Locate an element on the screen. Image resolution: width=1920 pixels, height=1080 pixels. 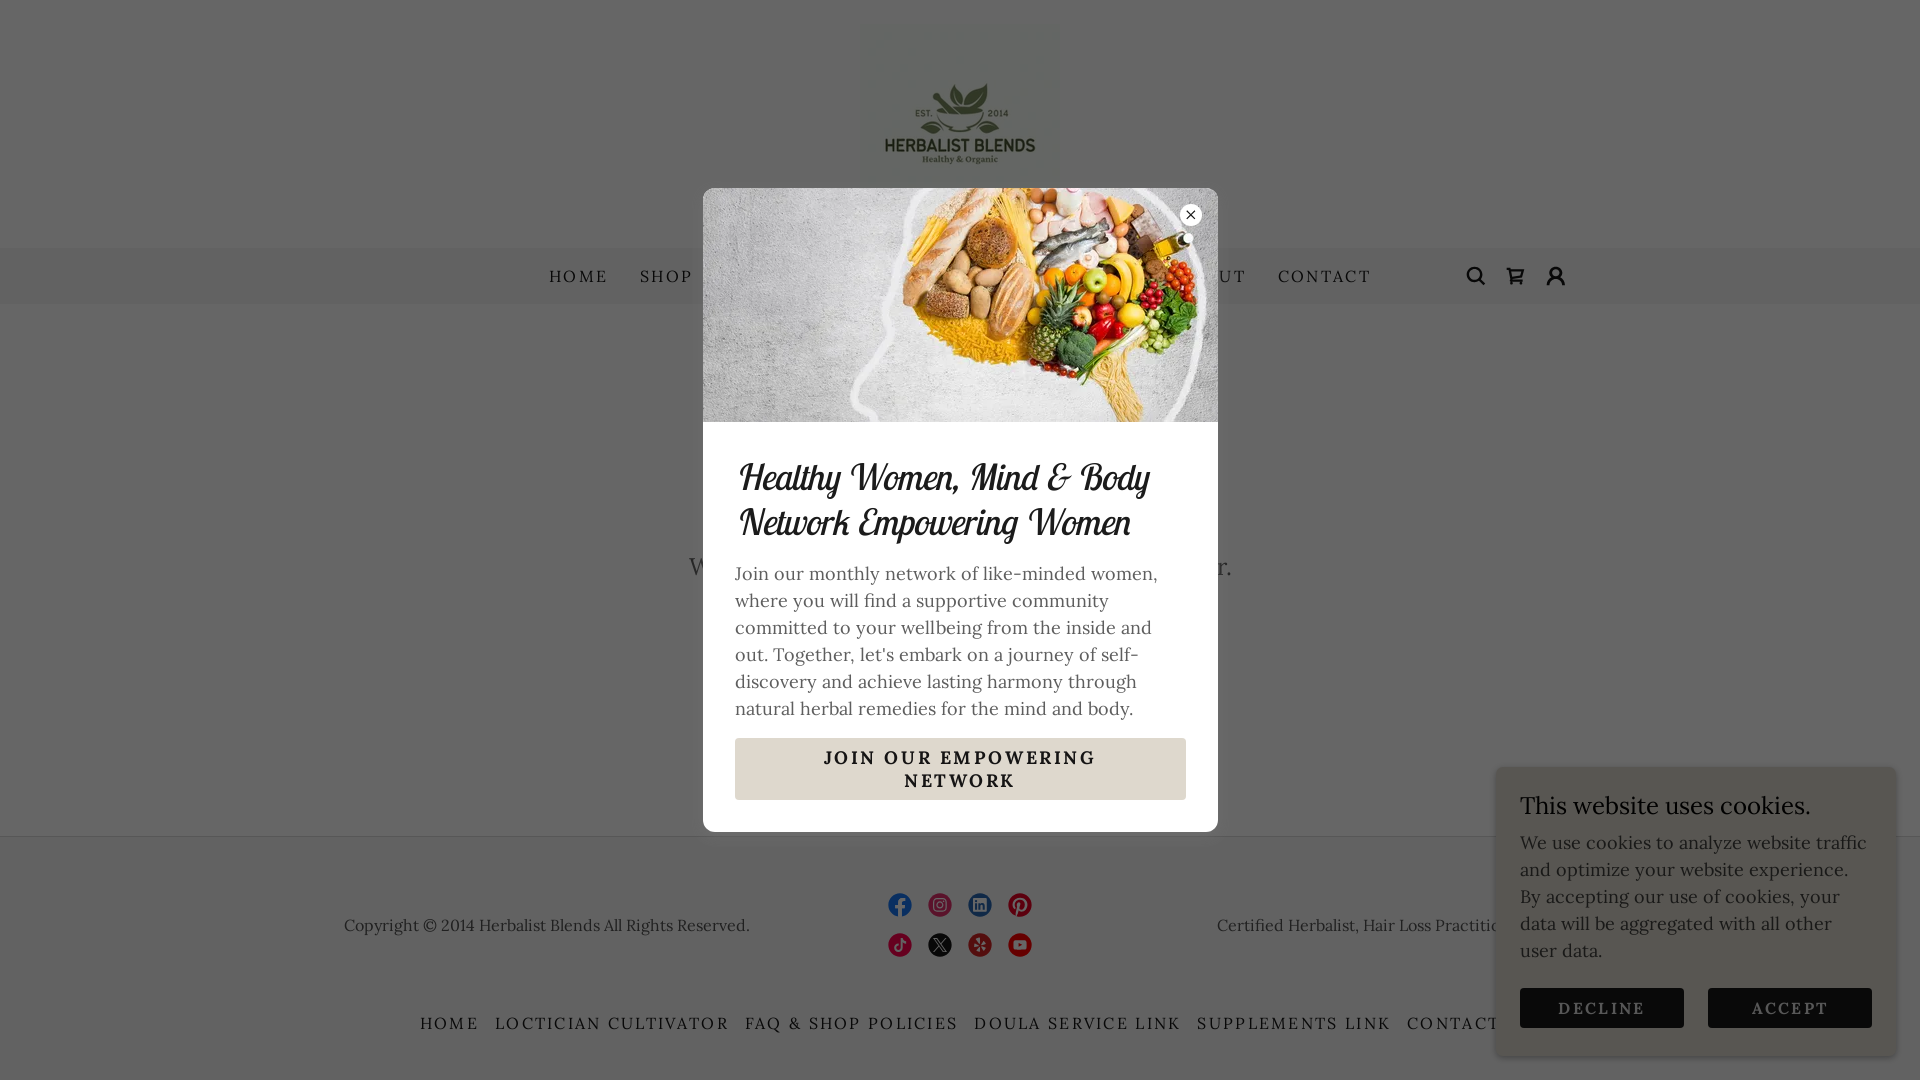
HOME is located at coordinates (578, 276).